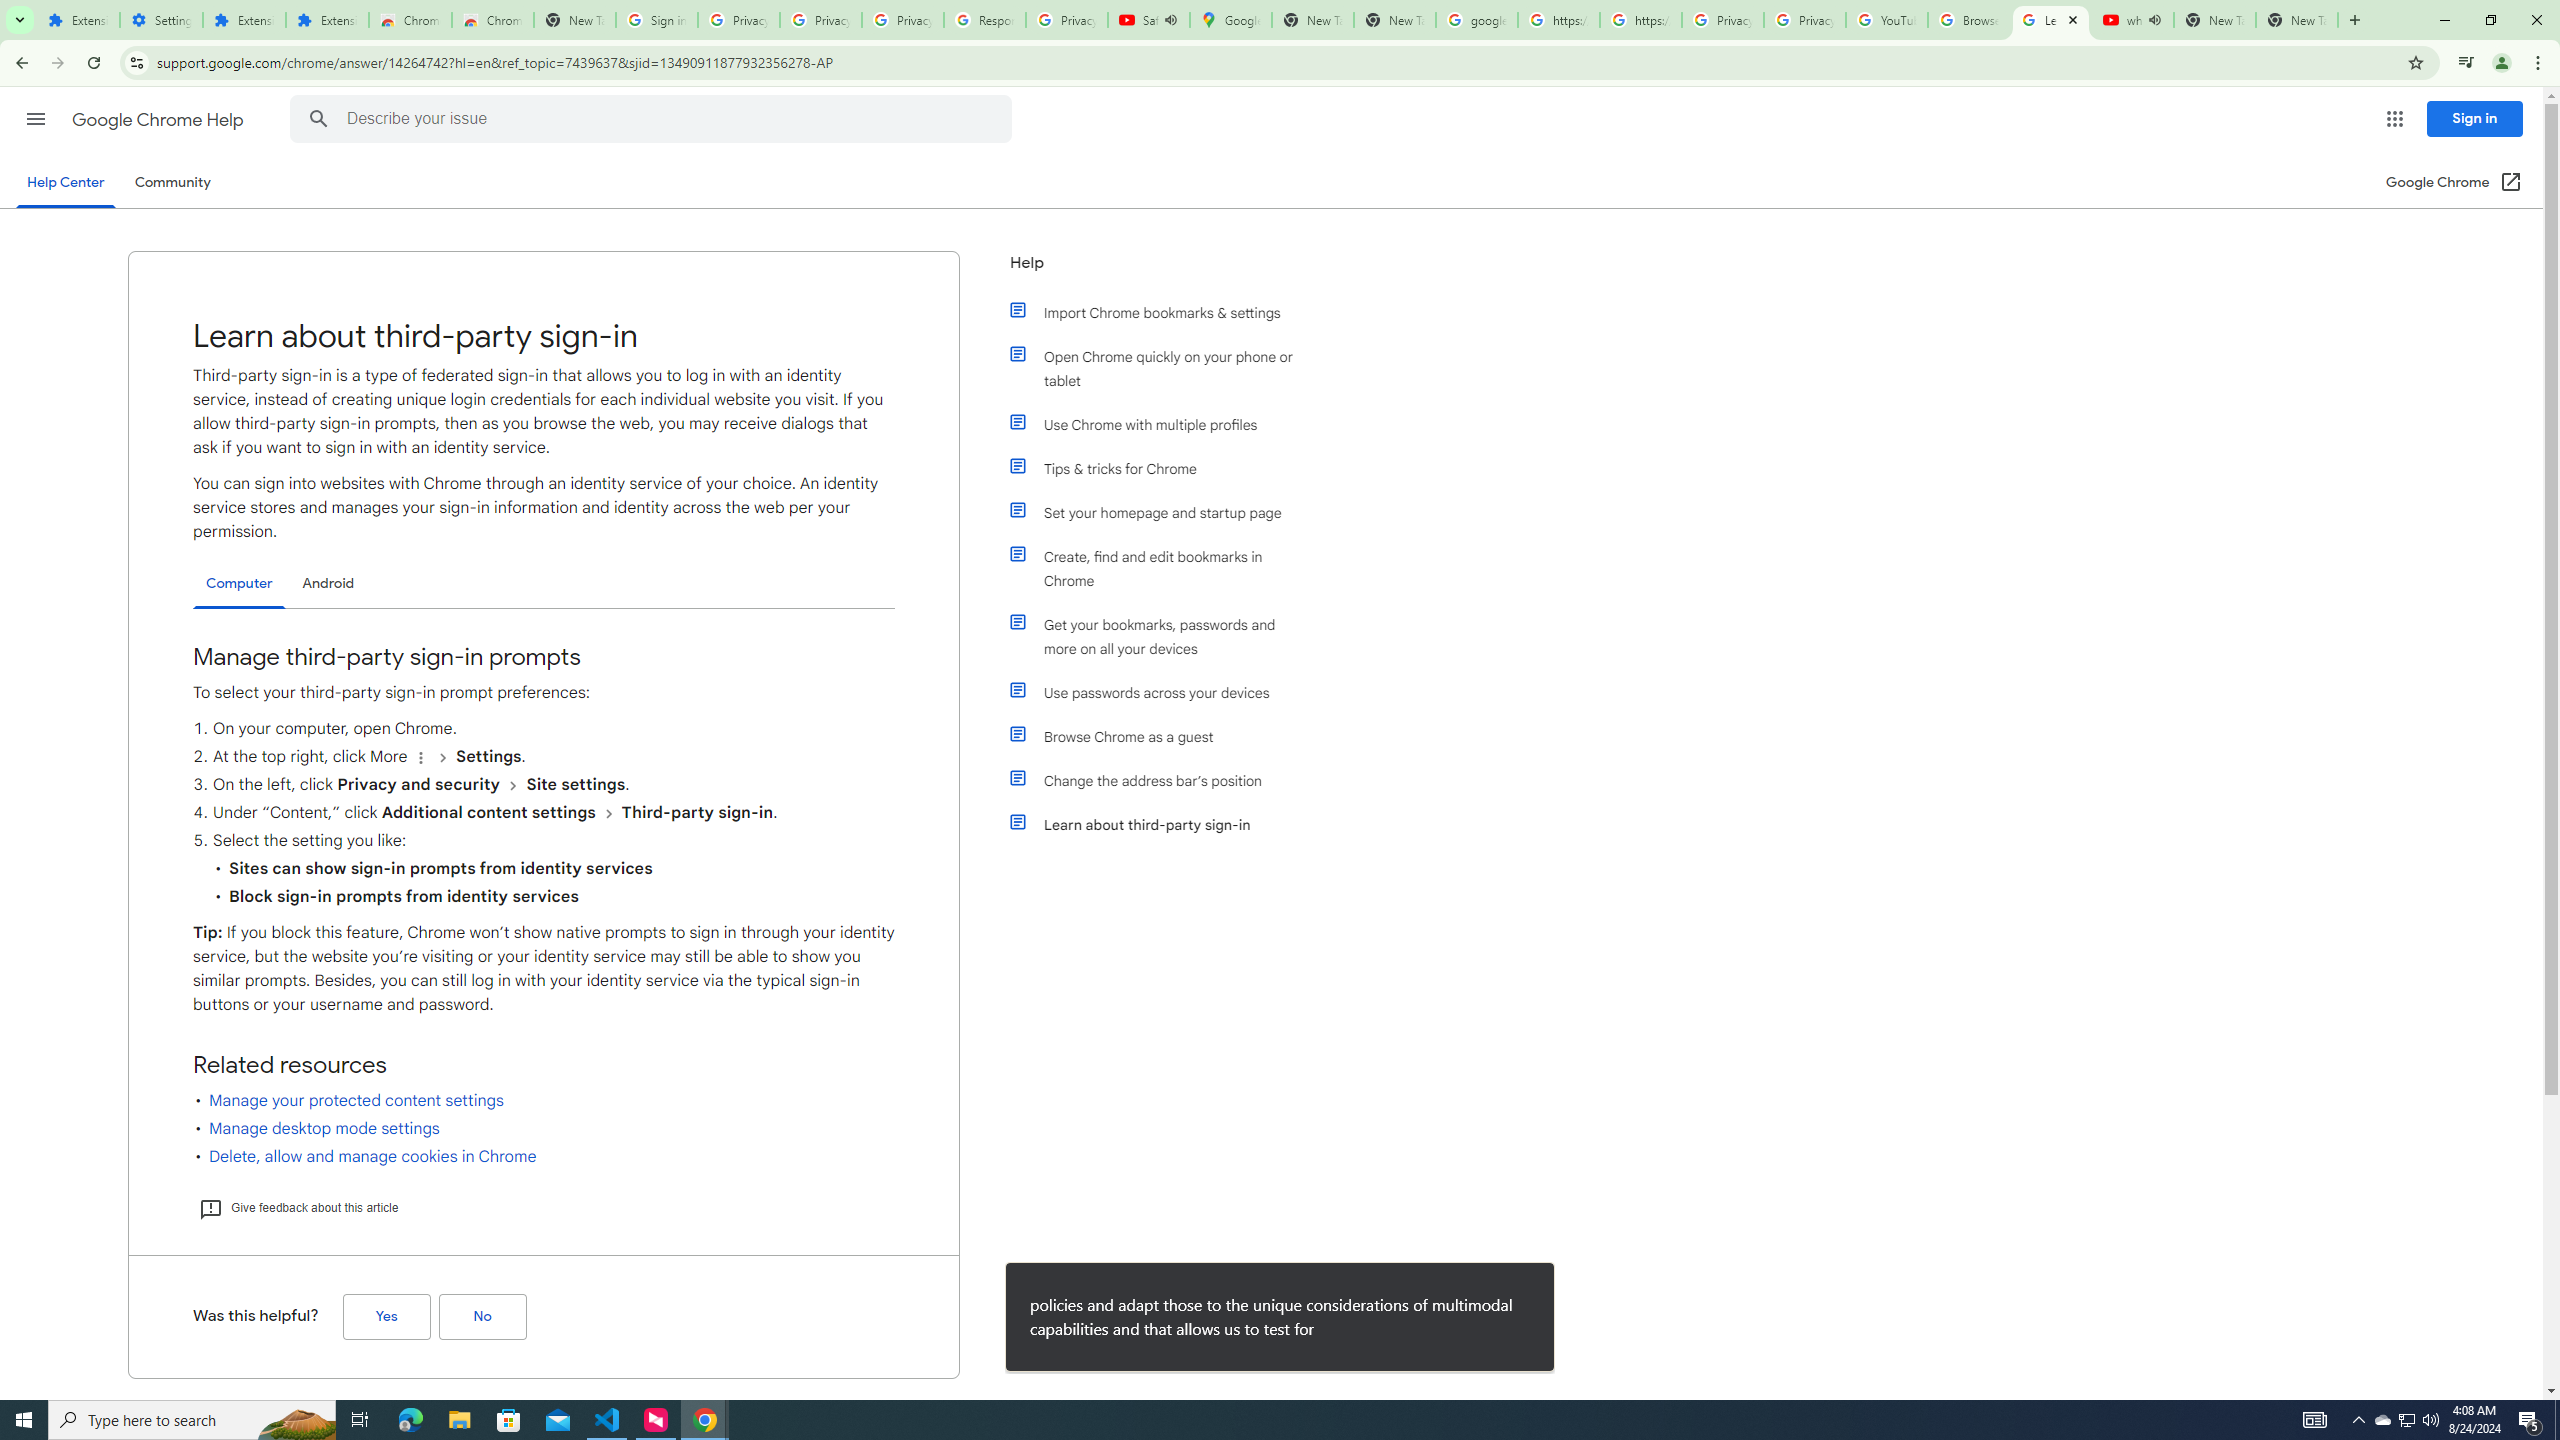 The width and height of the screenshot is (2560, 1440). What do you see at coordinates (1163, 736) in the screenshot?
I see `Browse Chrome as a guest` at bounding box center [1163, 736].